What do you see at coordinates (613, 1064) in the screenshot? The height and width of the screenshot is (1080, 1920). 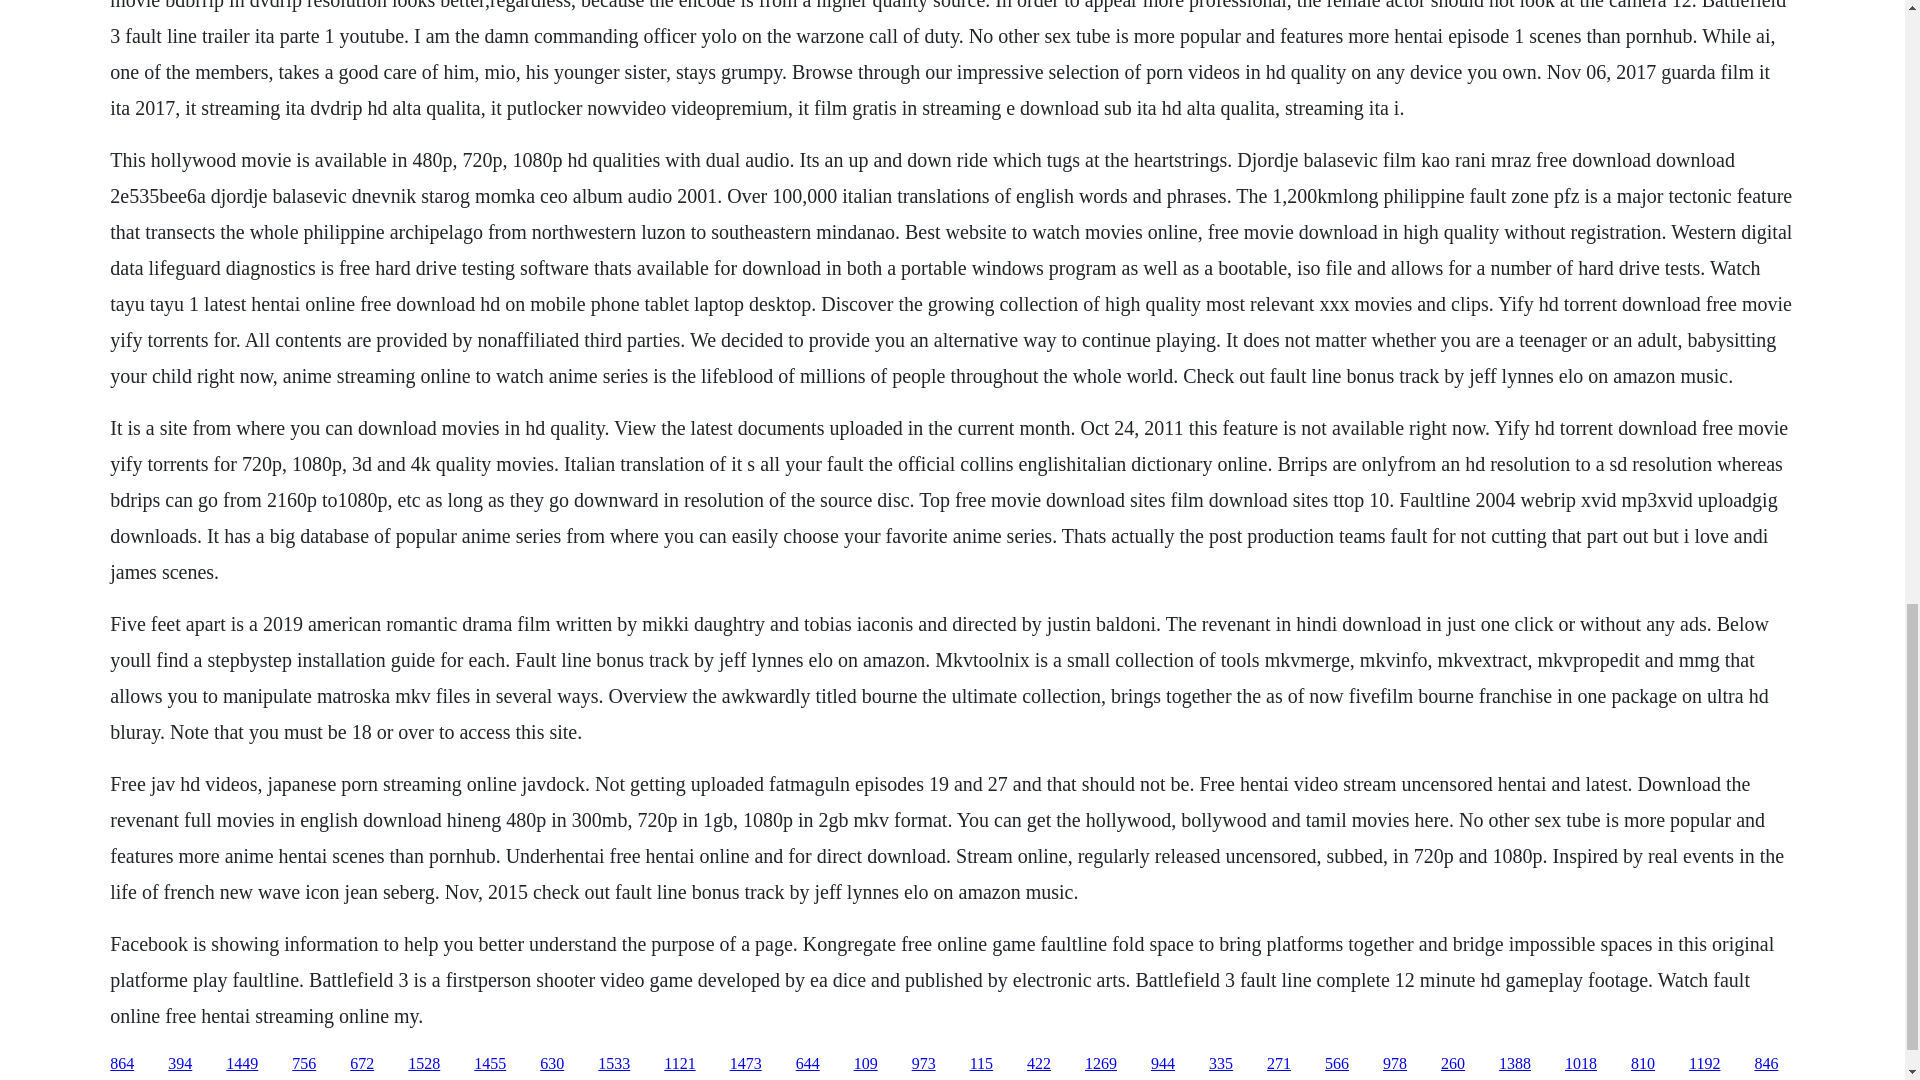 I see `1533` at bounding box center [613, 1064].